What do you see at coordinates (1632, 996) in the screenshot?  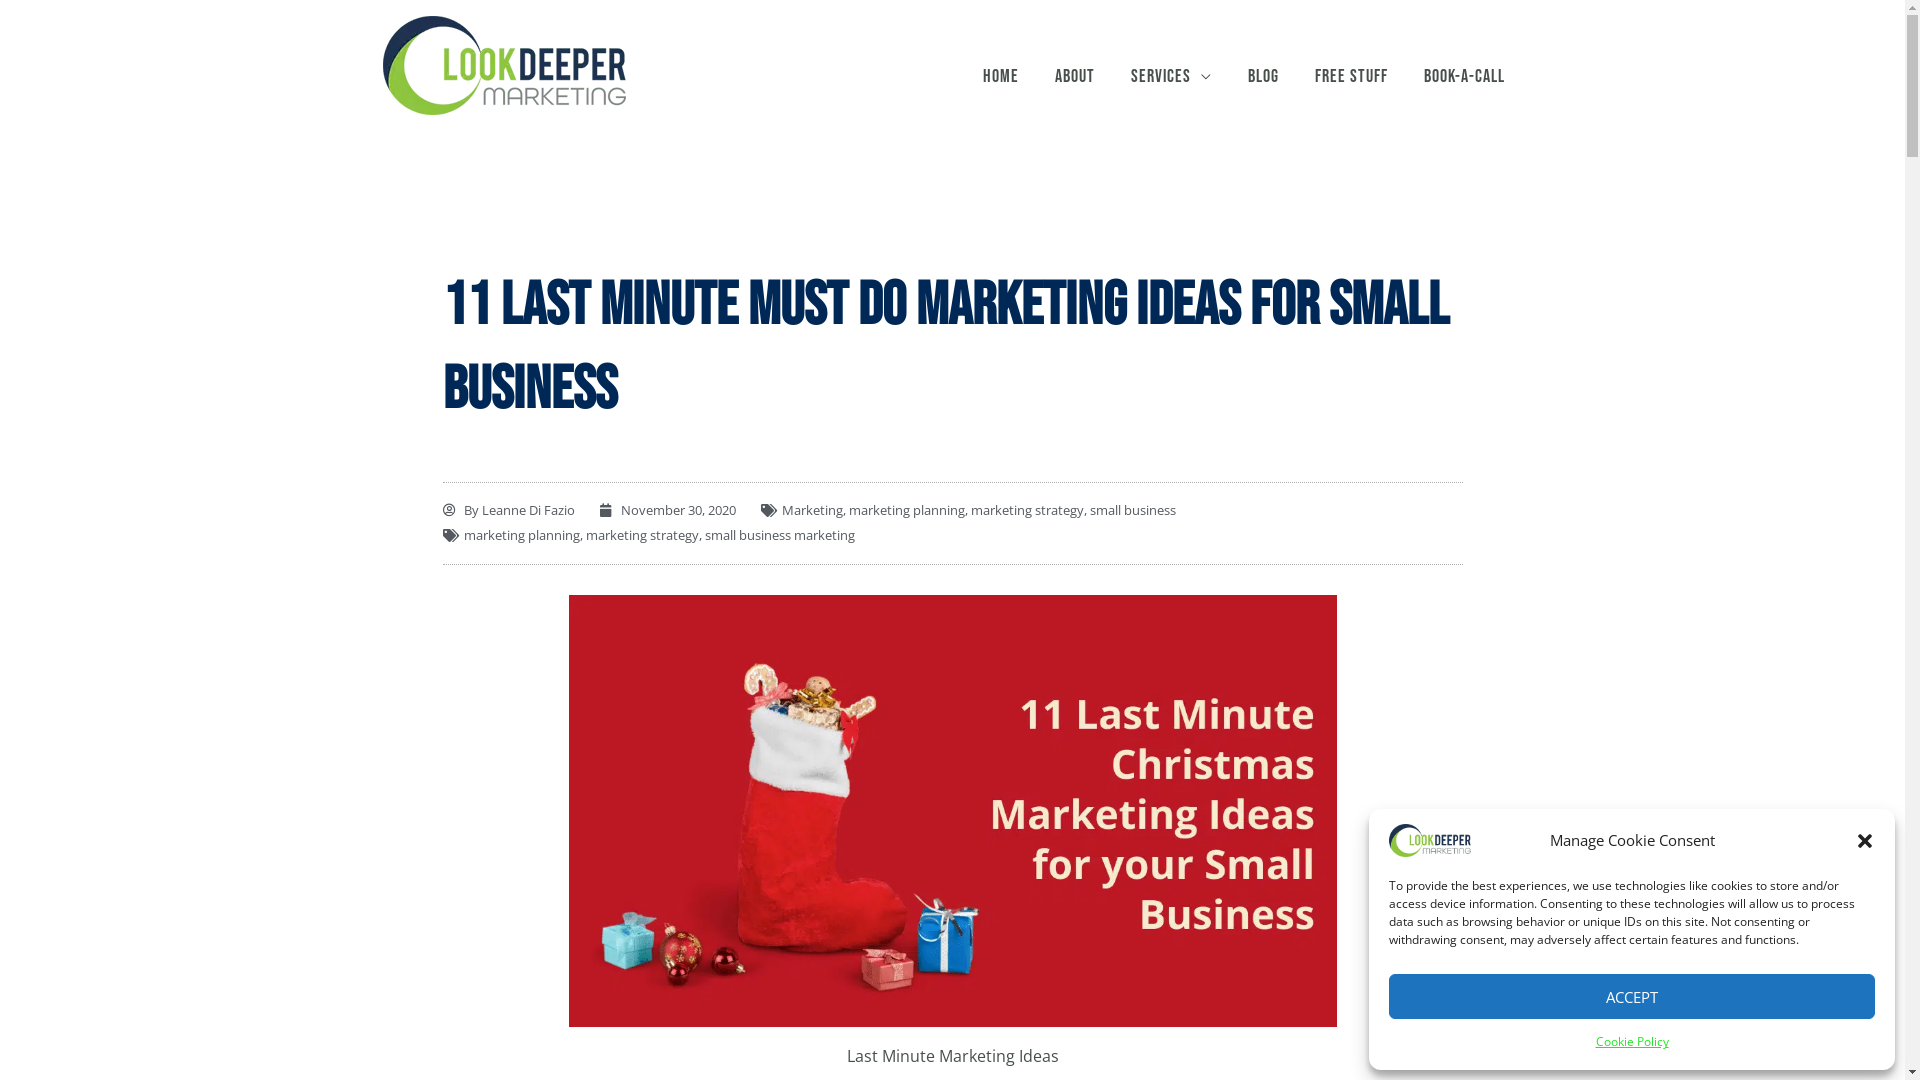 I see `ACCEPT` at bounding box center [1632, 996].